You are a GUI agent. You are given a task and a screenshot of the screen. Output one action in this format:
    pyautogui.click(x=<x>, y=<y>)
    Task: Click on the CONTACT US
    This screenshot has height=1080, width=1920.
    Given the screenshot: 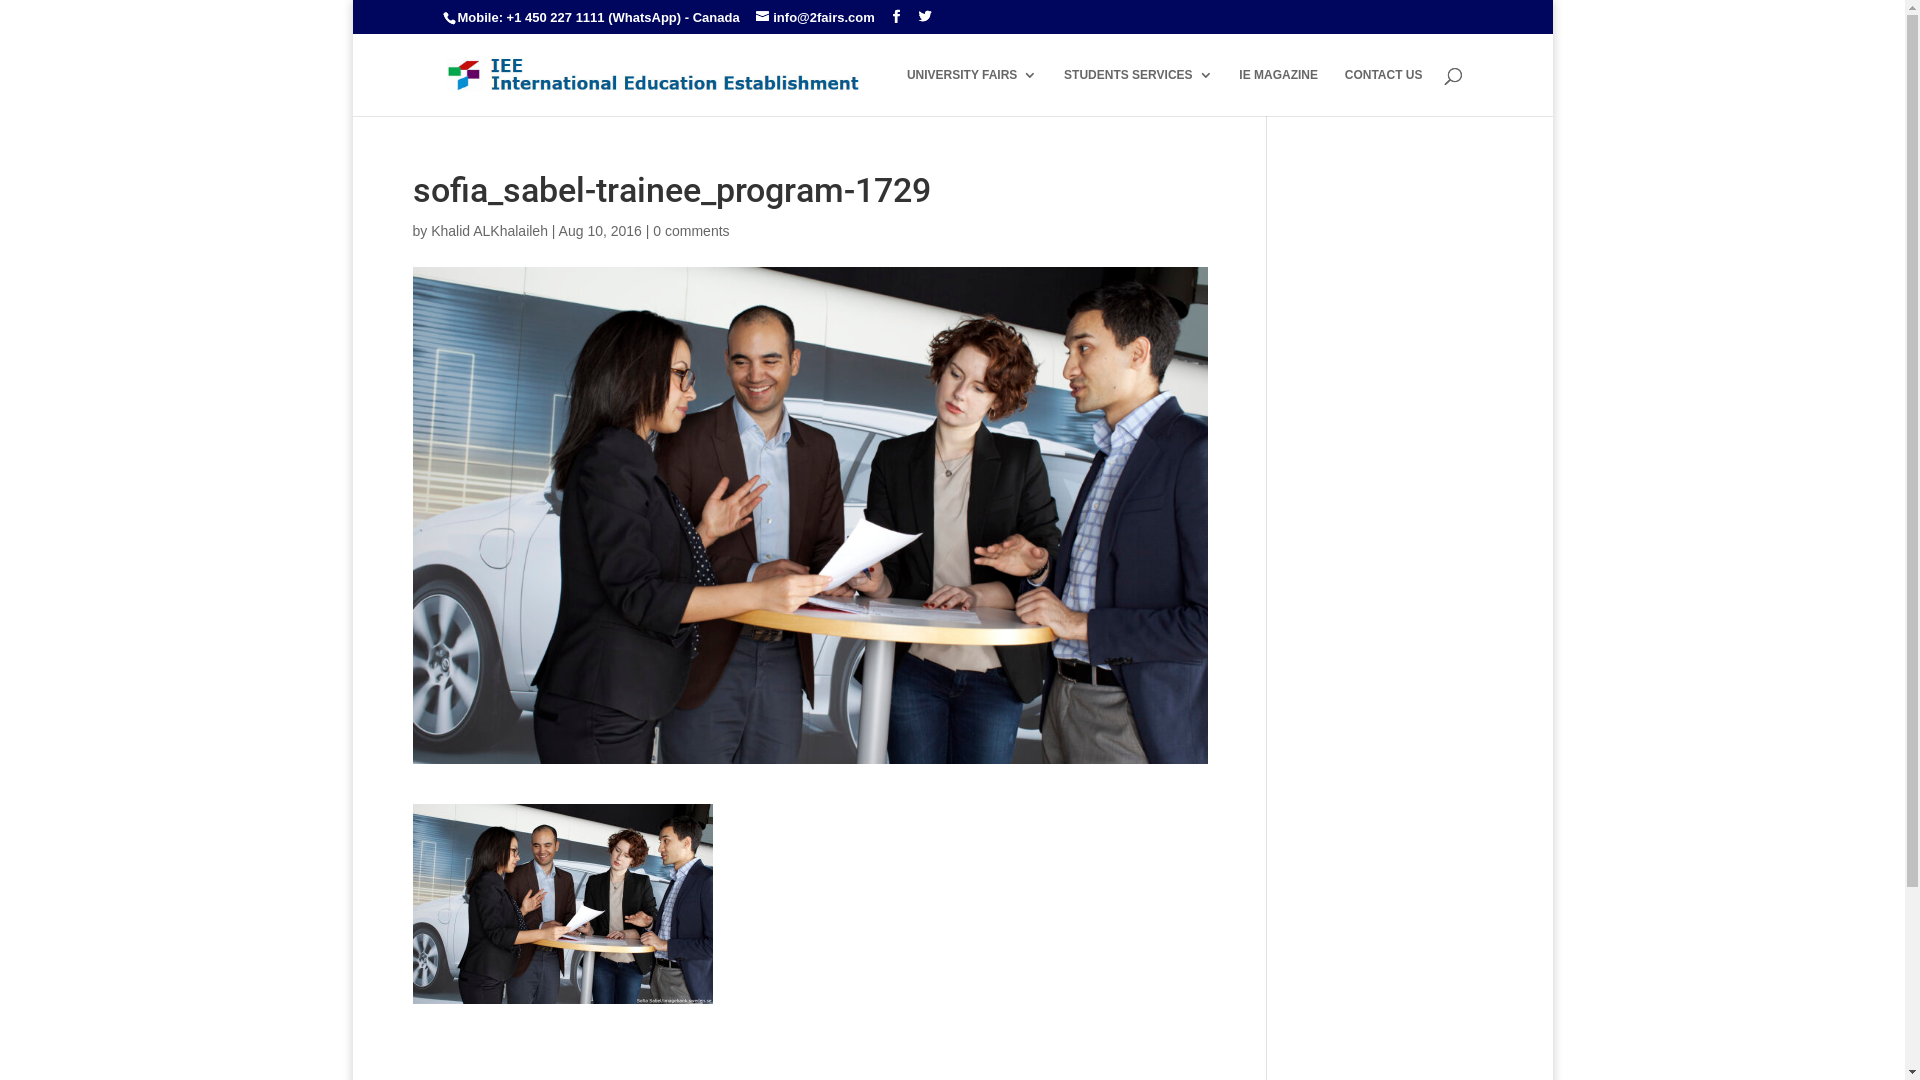 What is the action you would take?
    pyautogui.click(x=1384, y=92)
    